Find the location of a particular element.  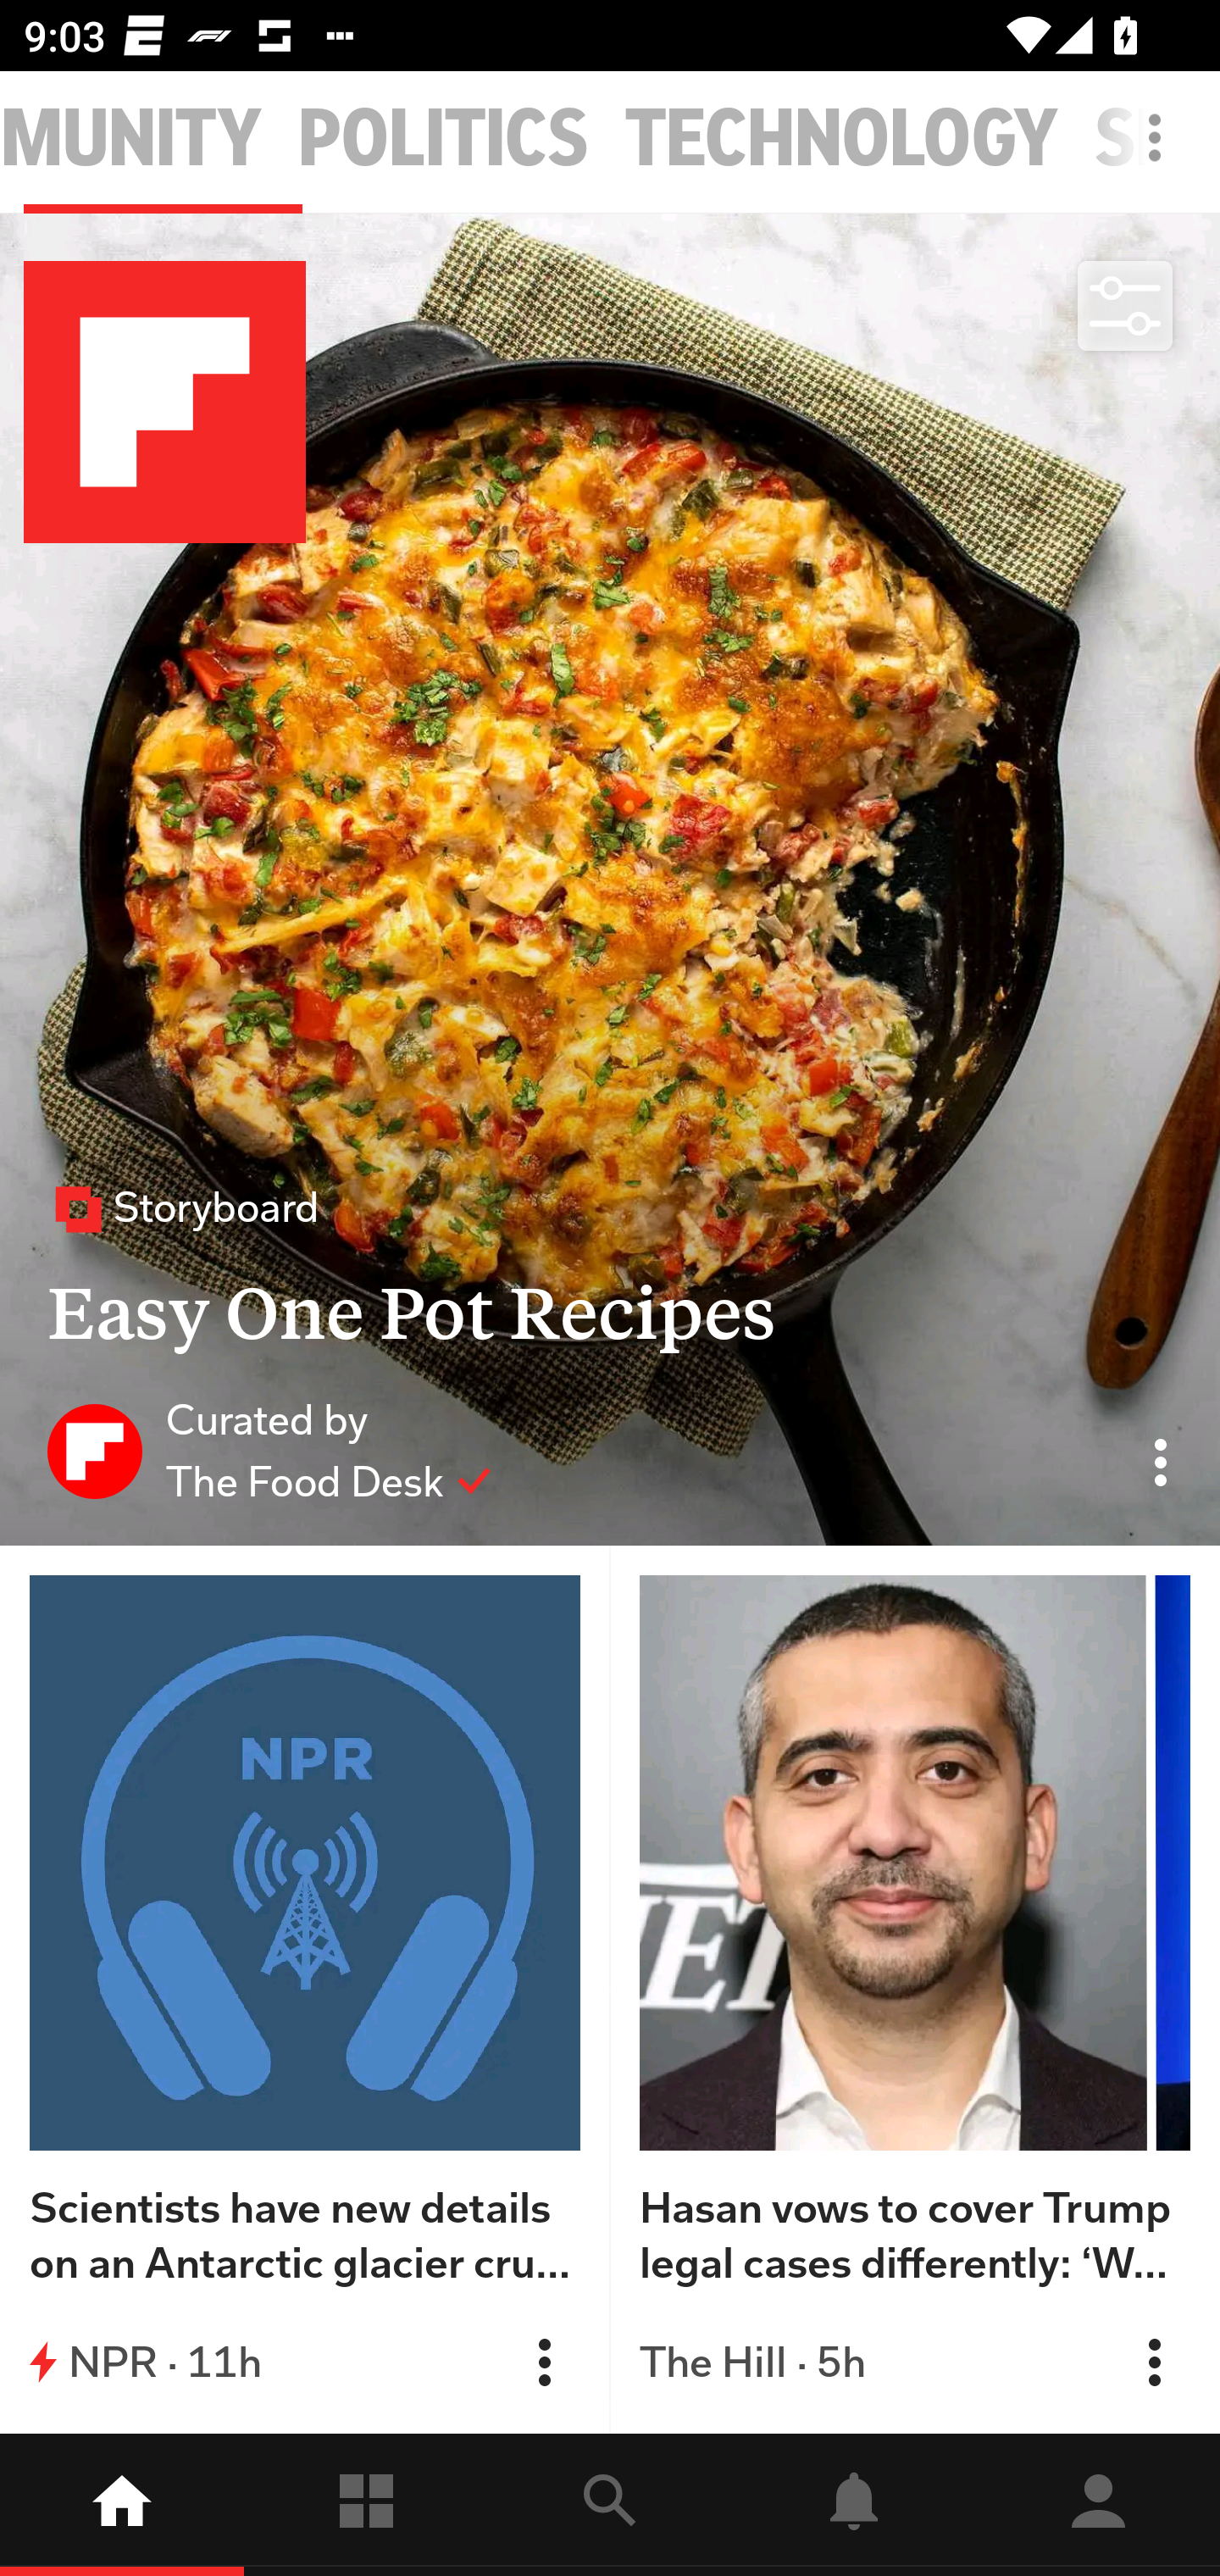

Profile is located at coordinates (1098, 2505).